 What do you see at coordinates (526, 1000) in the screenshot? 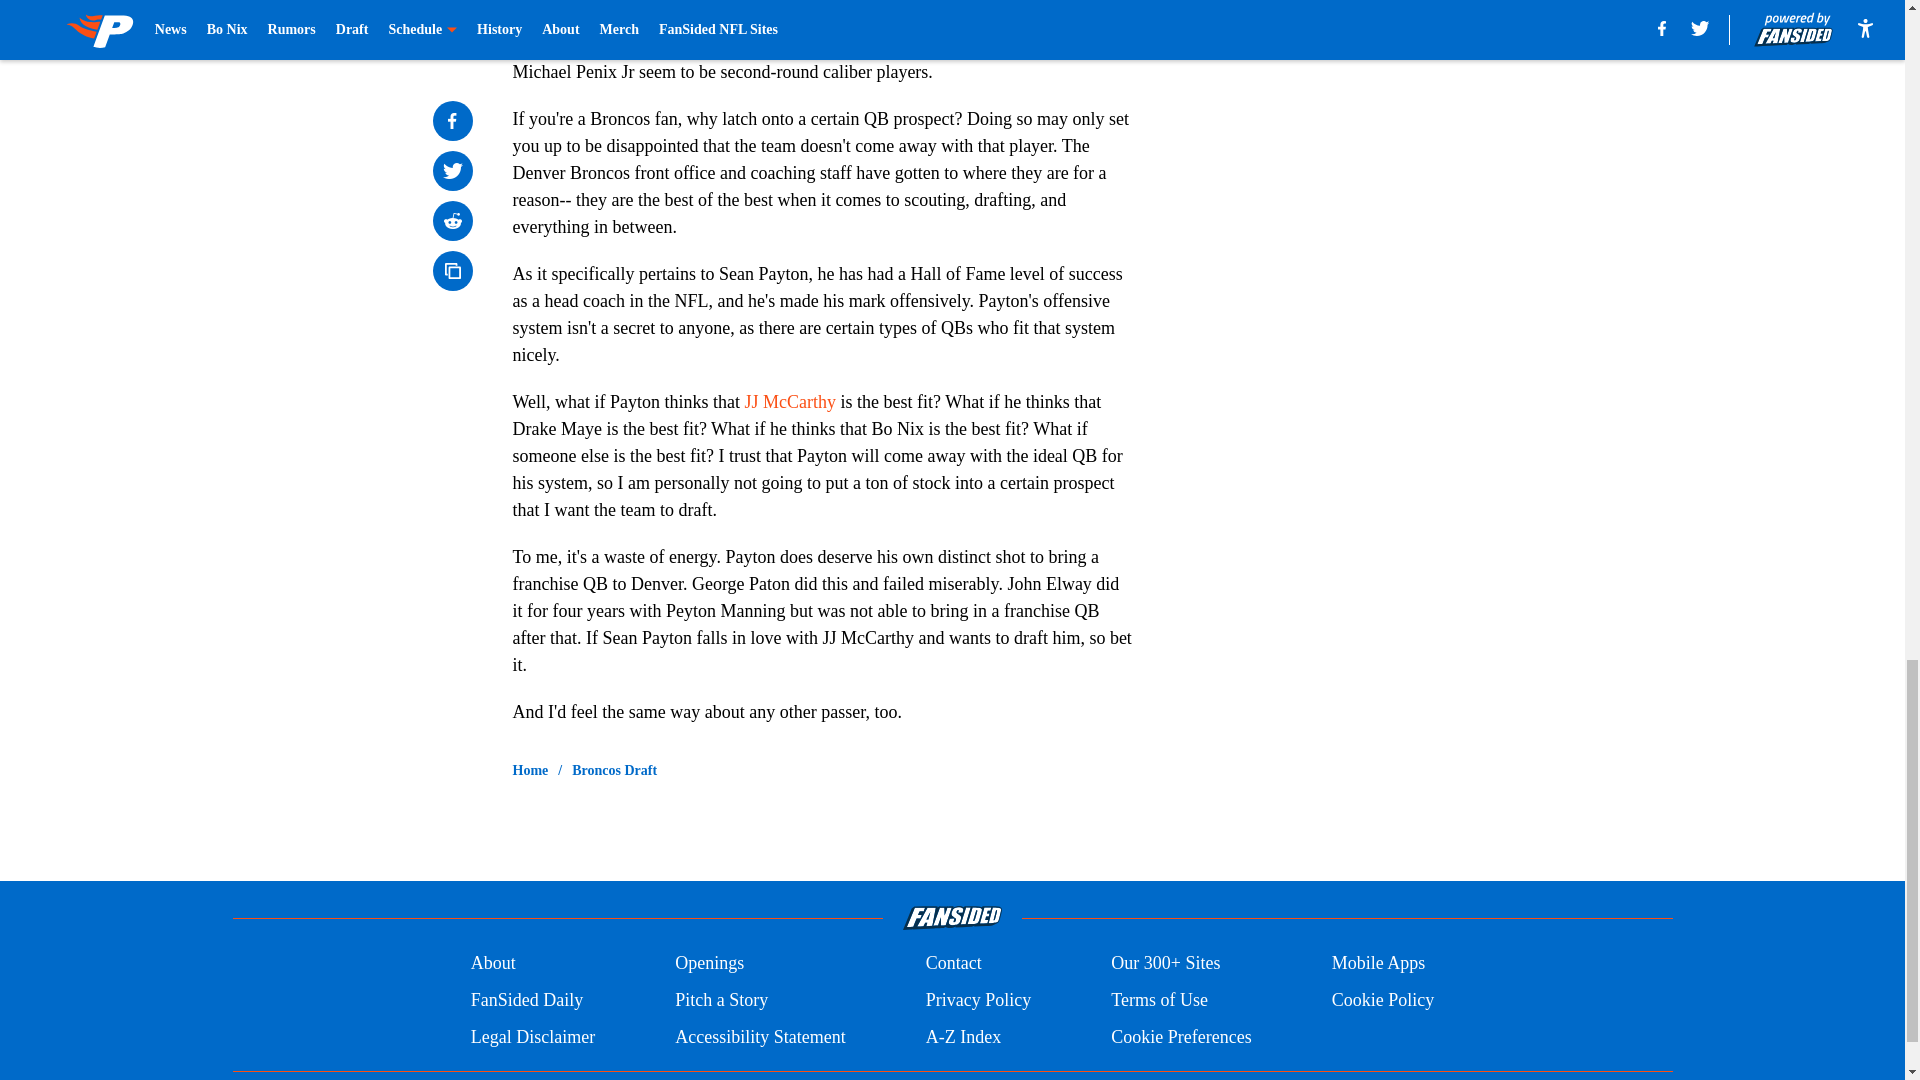
I see `FanSided Daily` at bounding box center [526, 1000].